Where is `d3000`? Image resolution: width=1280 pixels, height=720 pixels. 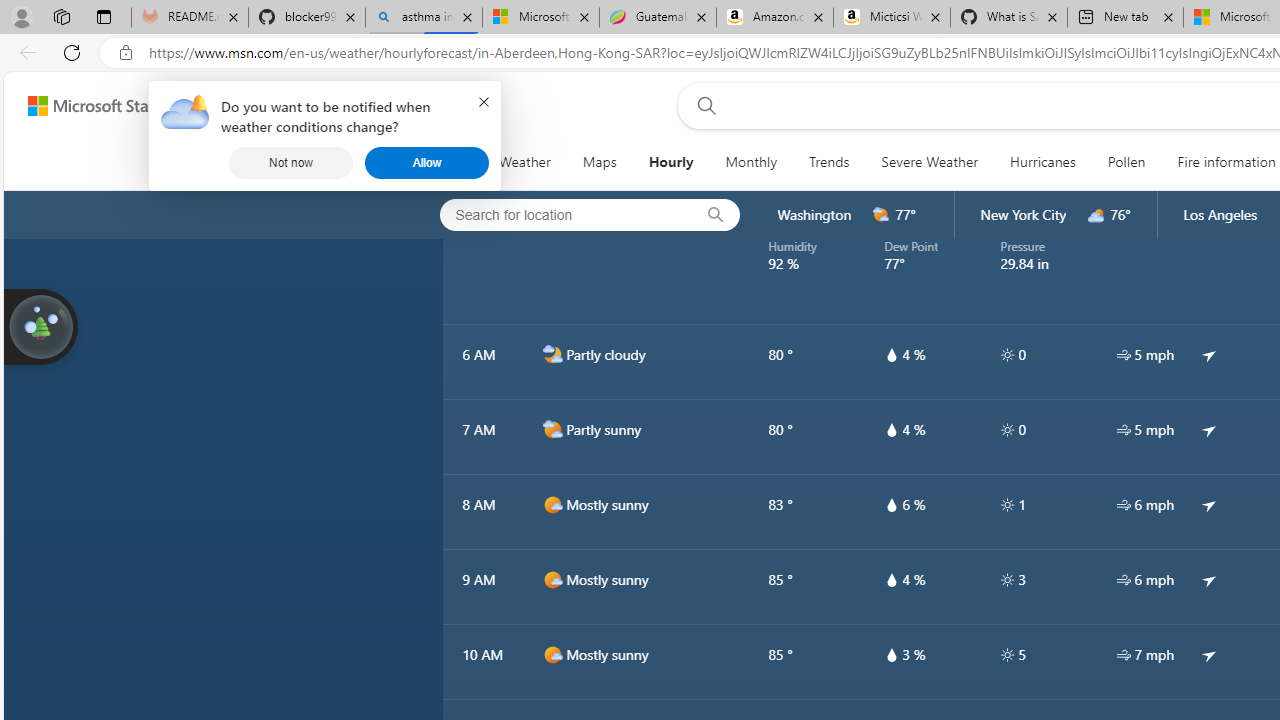
d3000 is located at coordinates (1096, 215).